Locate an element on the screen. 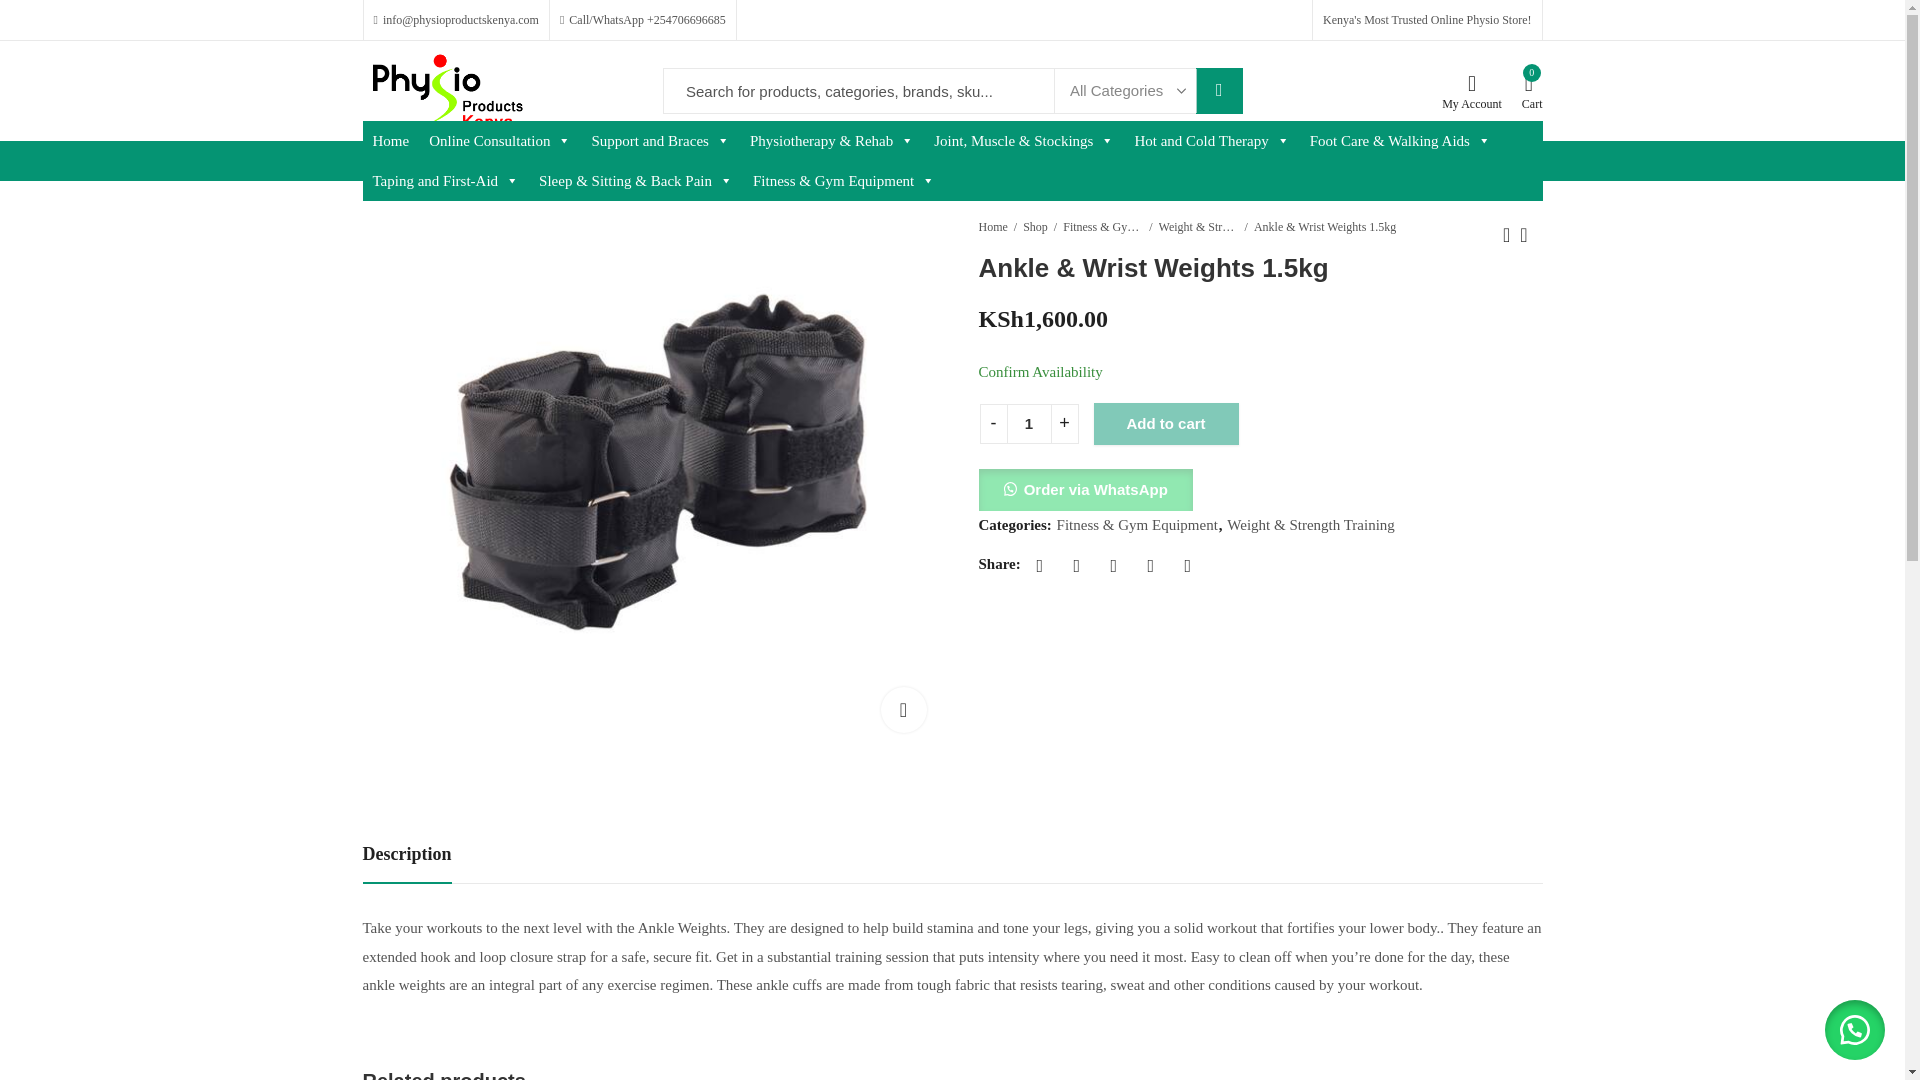 The width and height of the screenshot is (1920, 1080). Home is located at coordinates (390, 140).